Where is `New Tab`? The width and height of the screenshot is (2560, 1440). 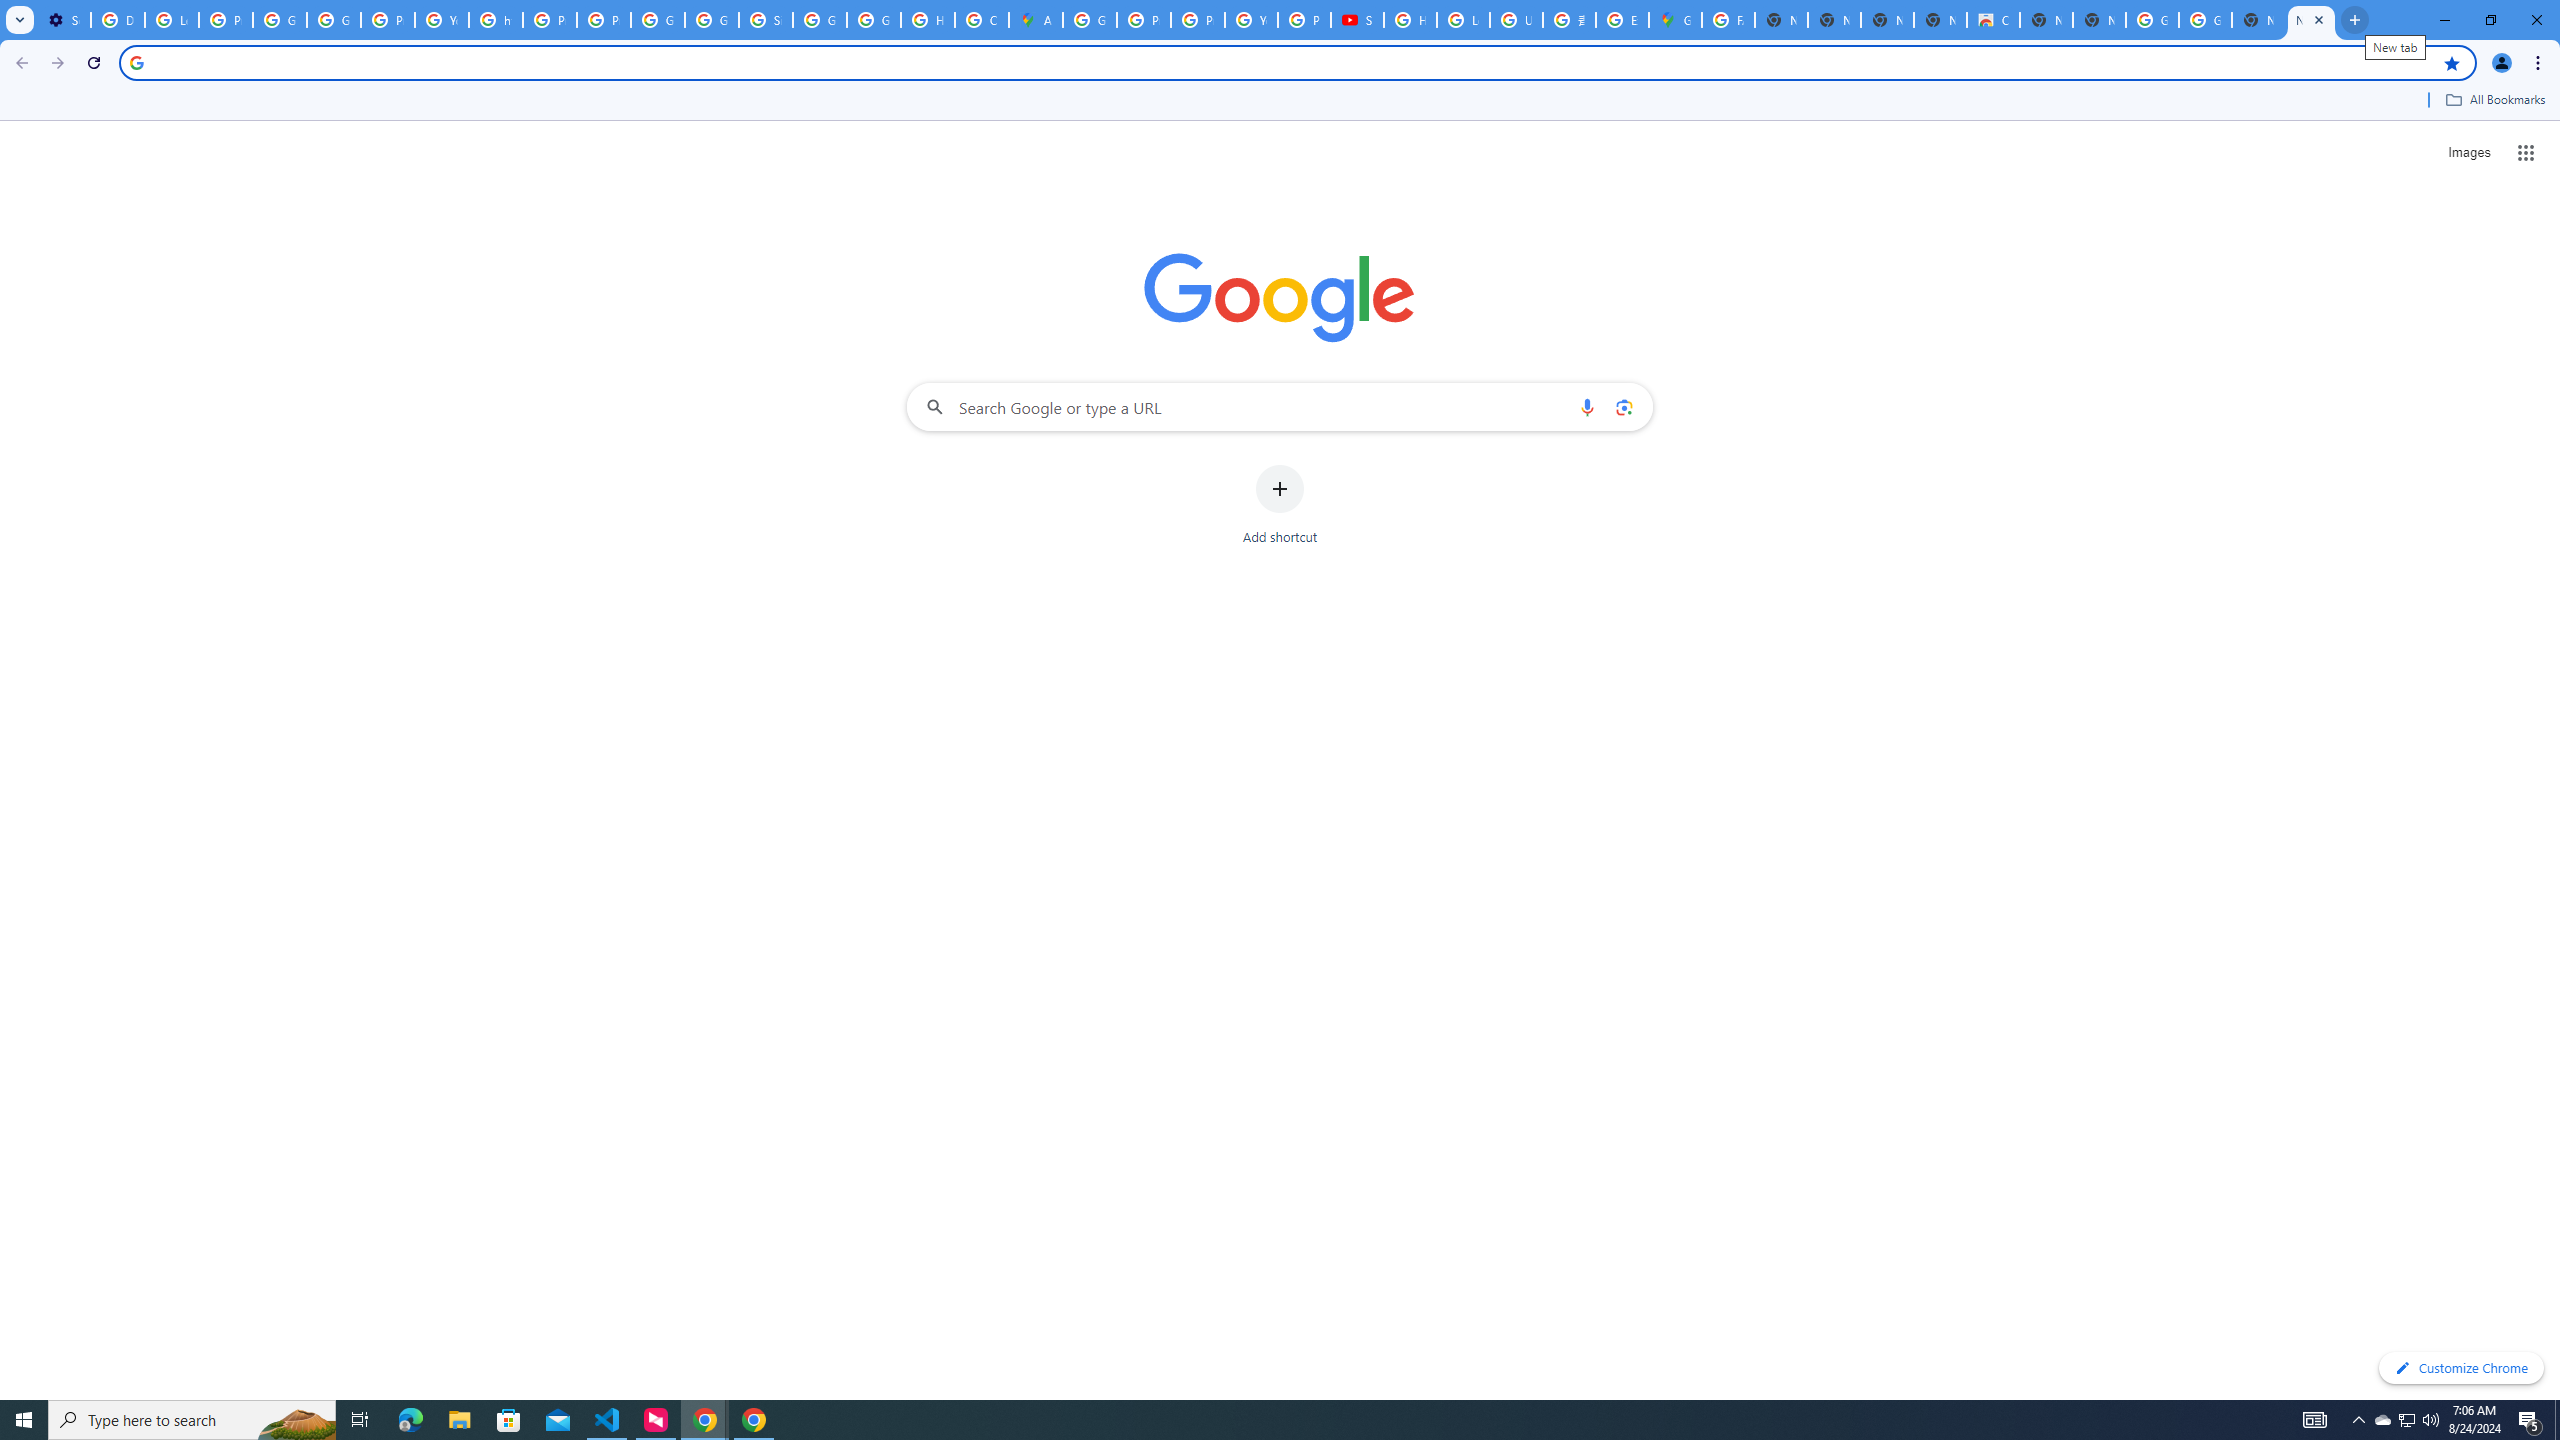 New Tab is located at coordinates (2099, 20).